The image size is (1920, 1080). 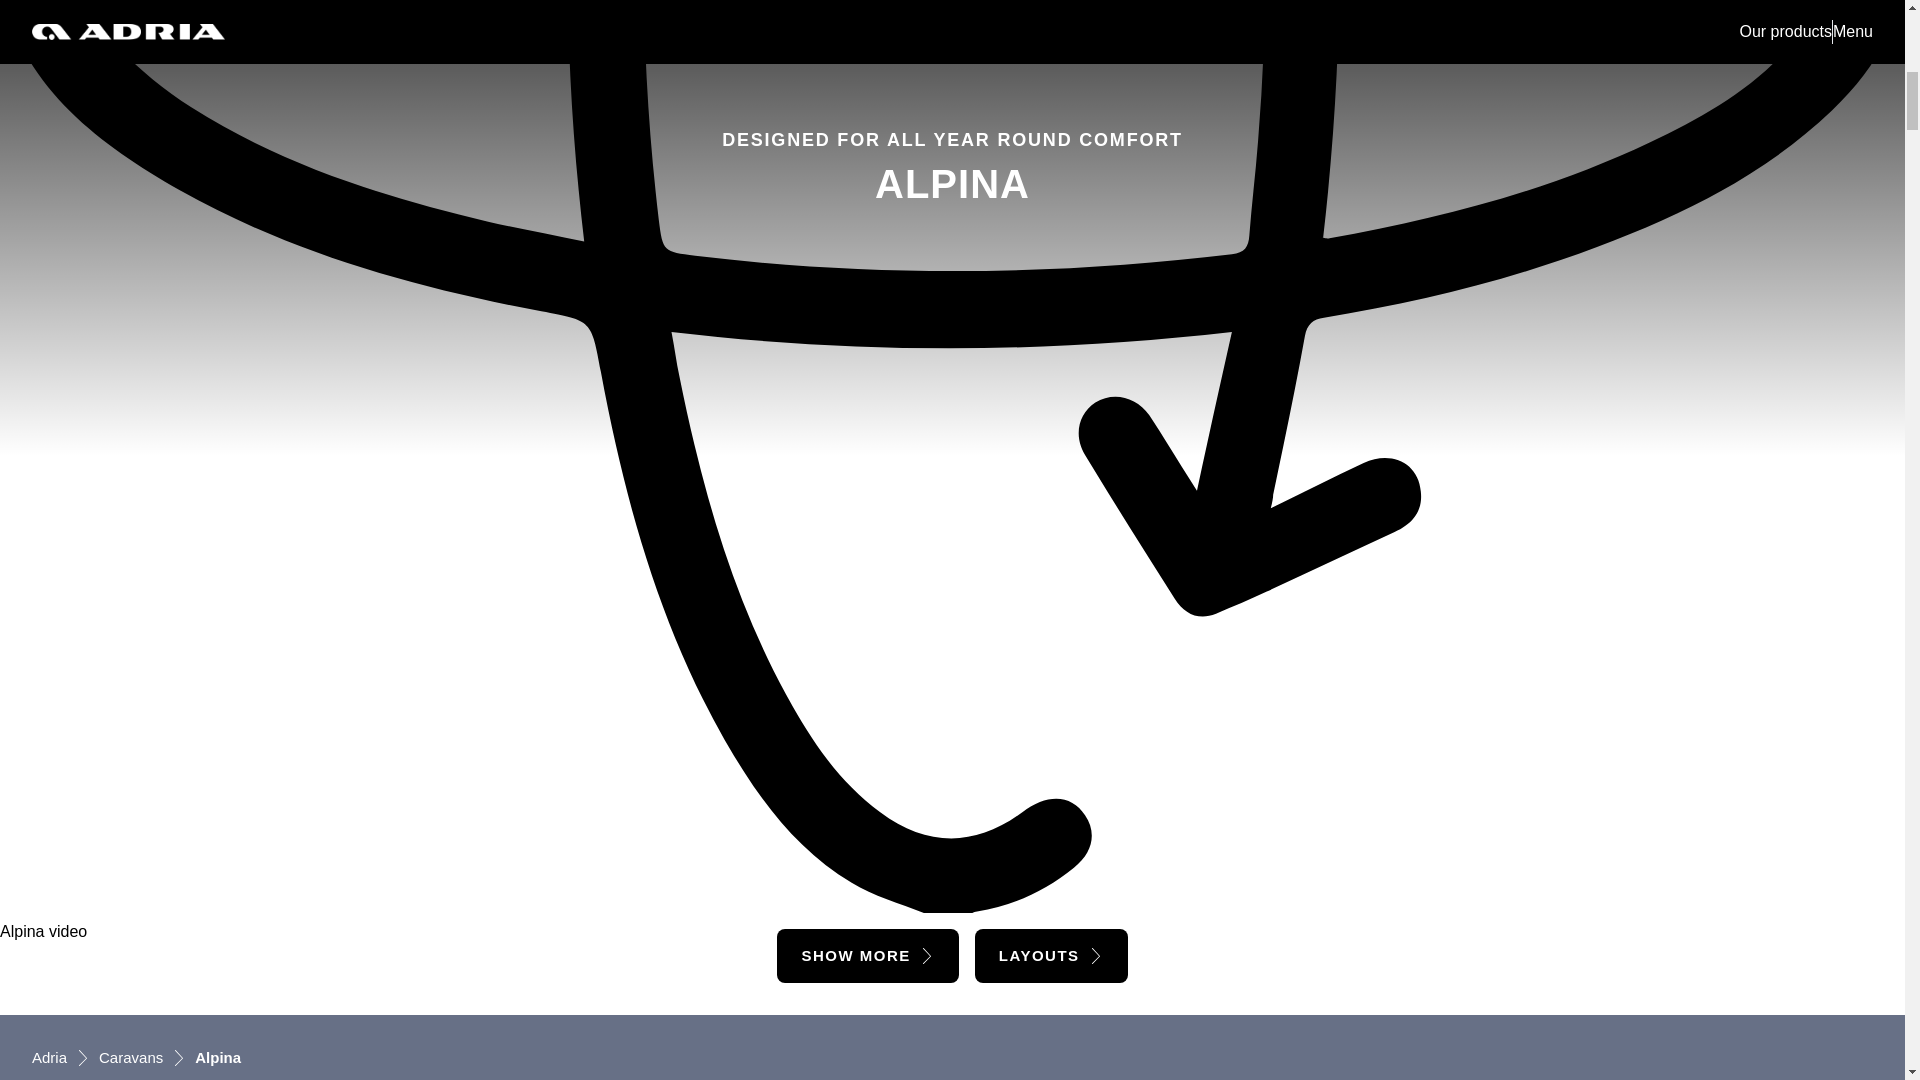 What do you see at coordinates (50, 1058) in the screenshot?
I see `Adria` at bounding box center [50, 1058].